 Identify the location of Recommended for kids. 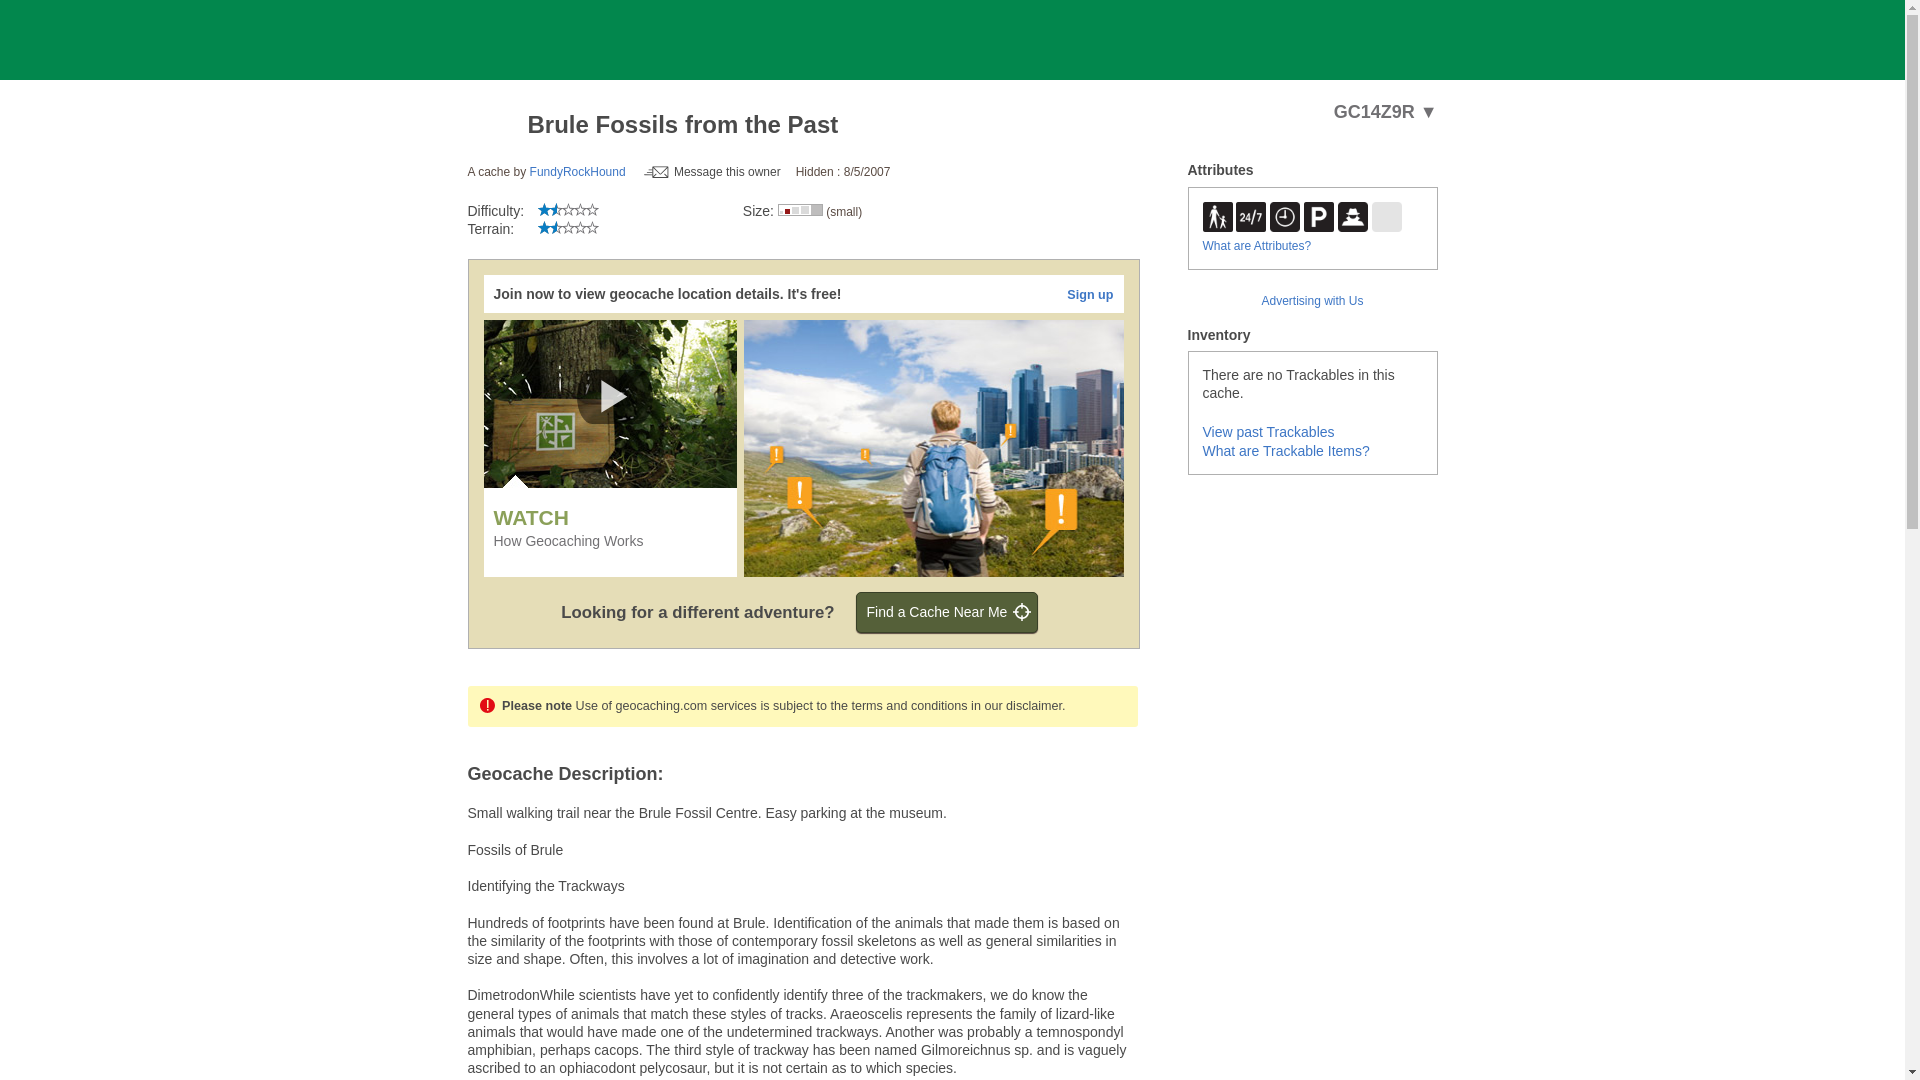
(1216, 216).